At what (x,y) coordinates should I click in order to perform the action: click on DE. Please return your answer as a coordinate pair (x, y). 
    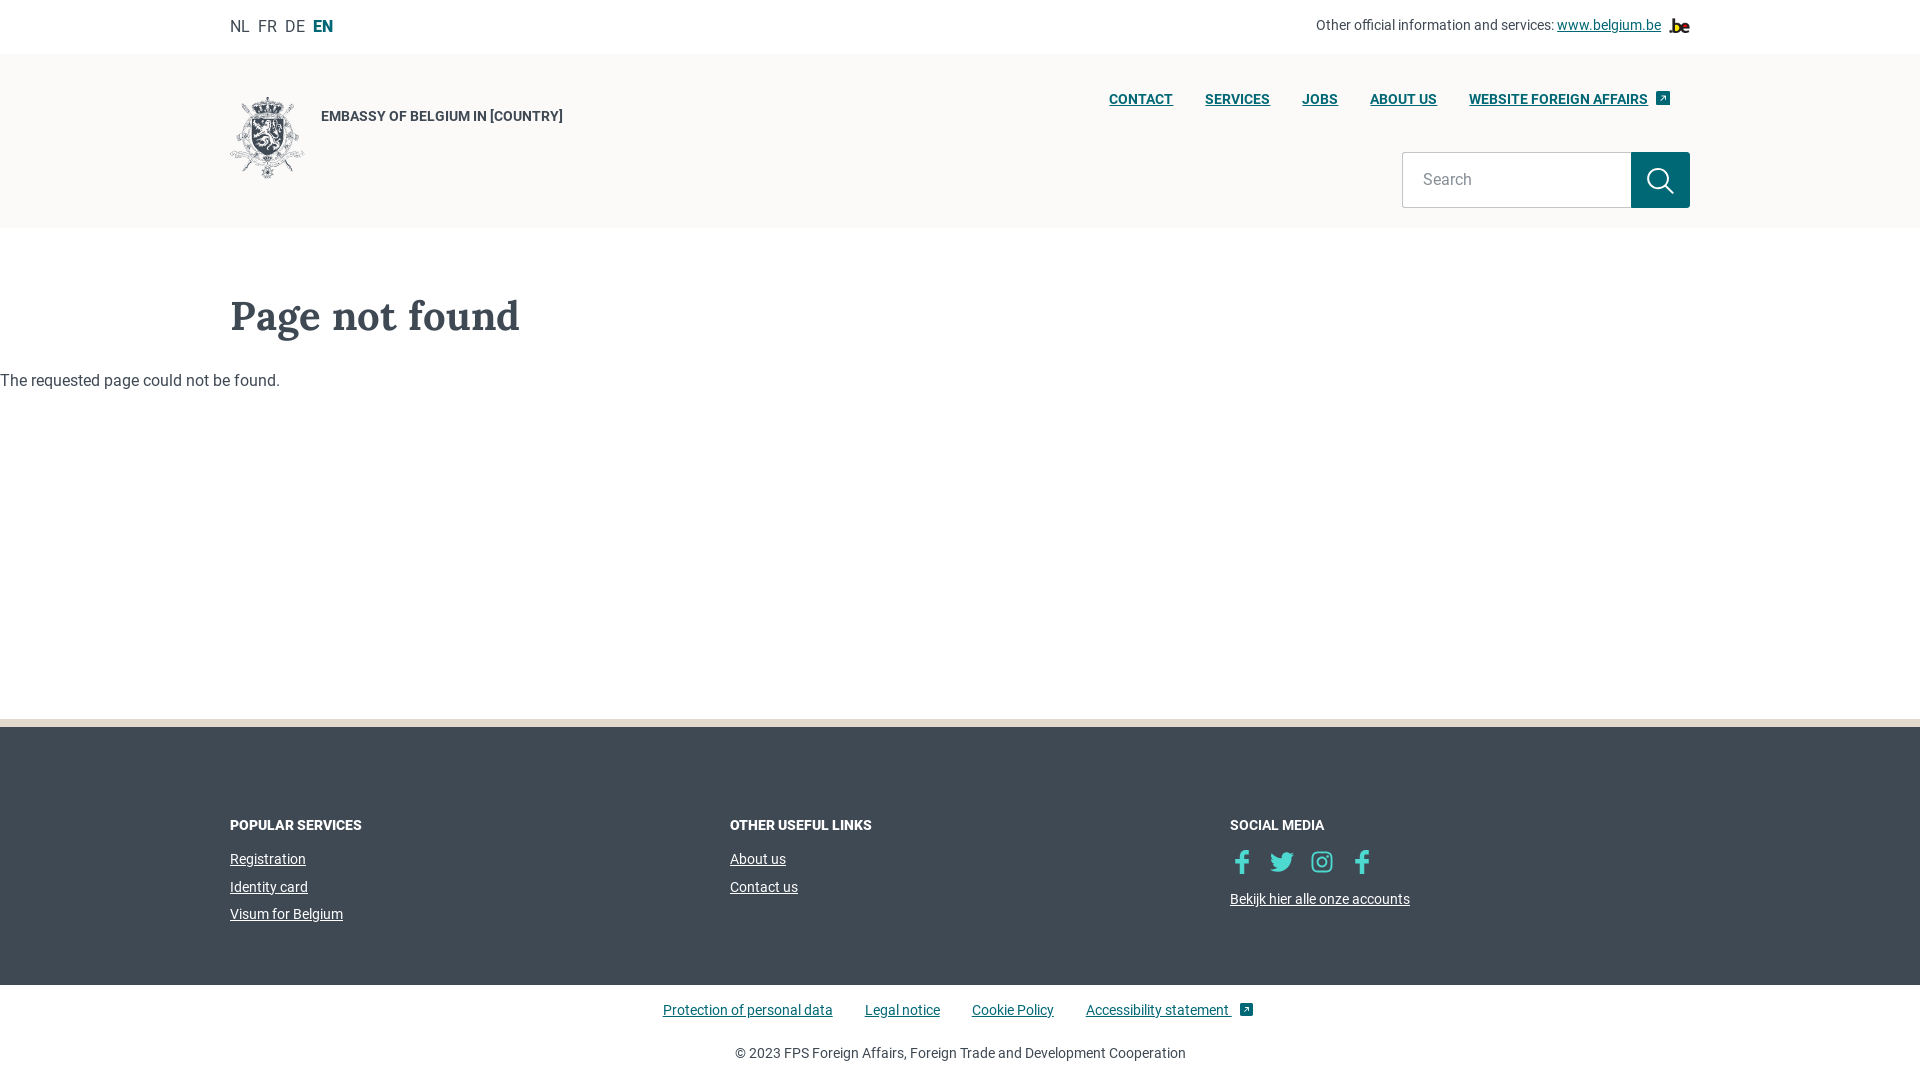
    Looking at the image, I should click on (295, 26).